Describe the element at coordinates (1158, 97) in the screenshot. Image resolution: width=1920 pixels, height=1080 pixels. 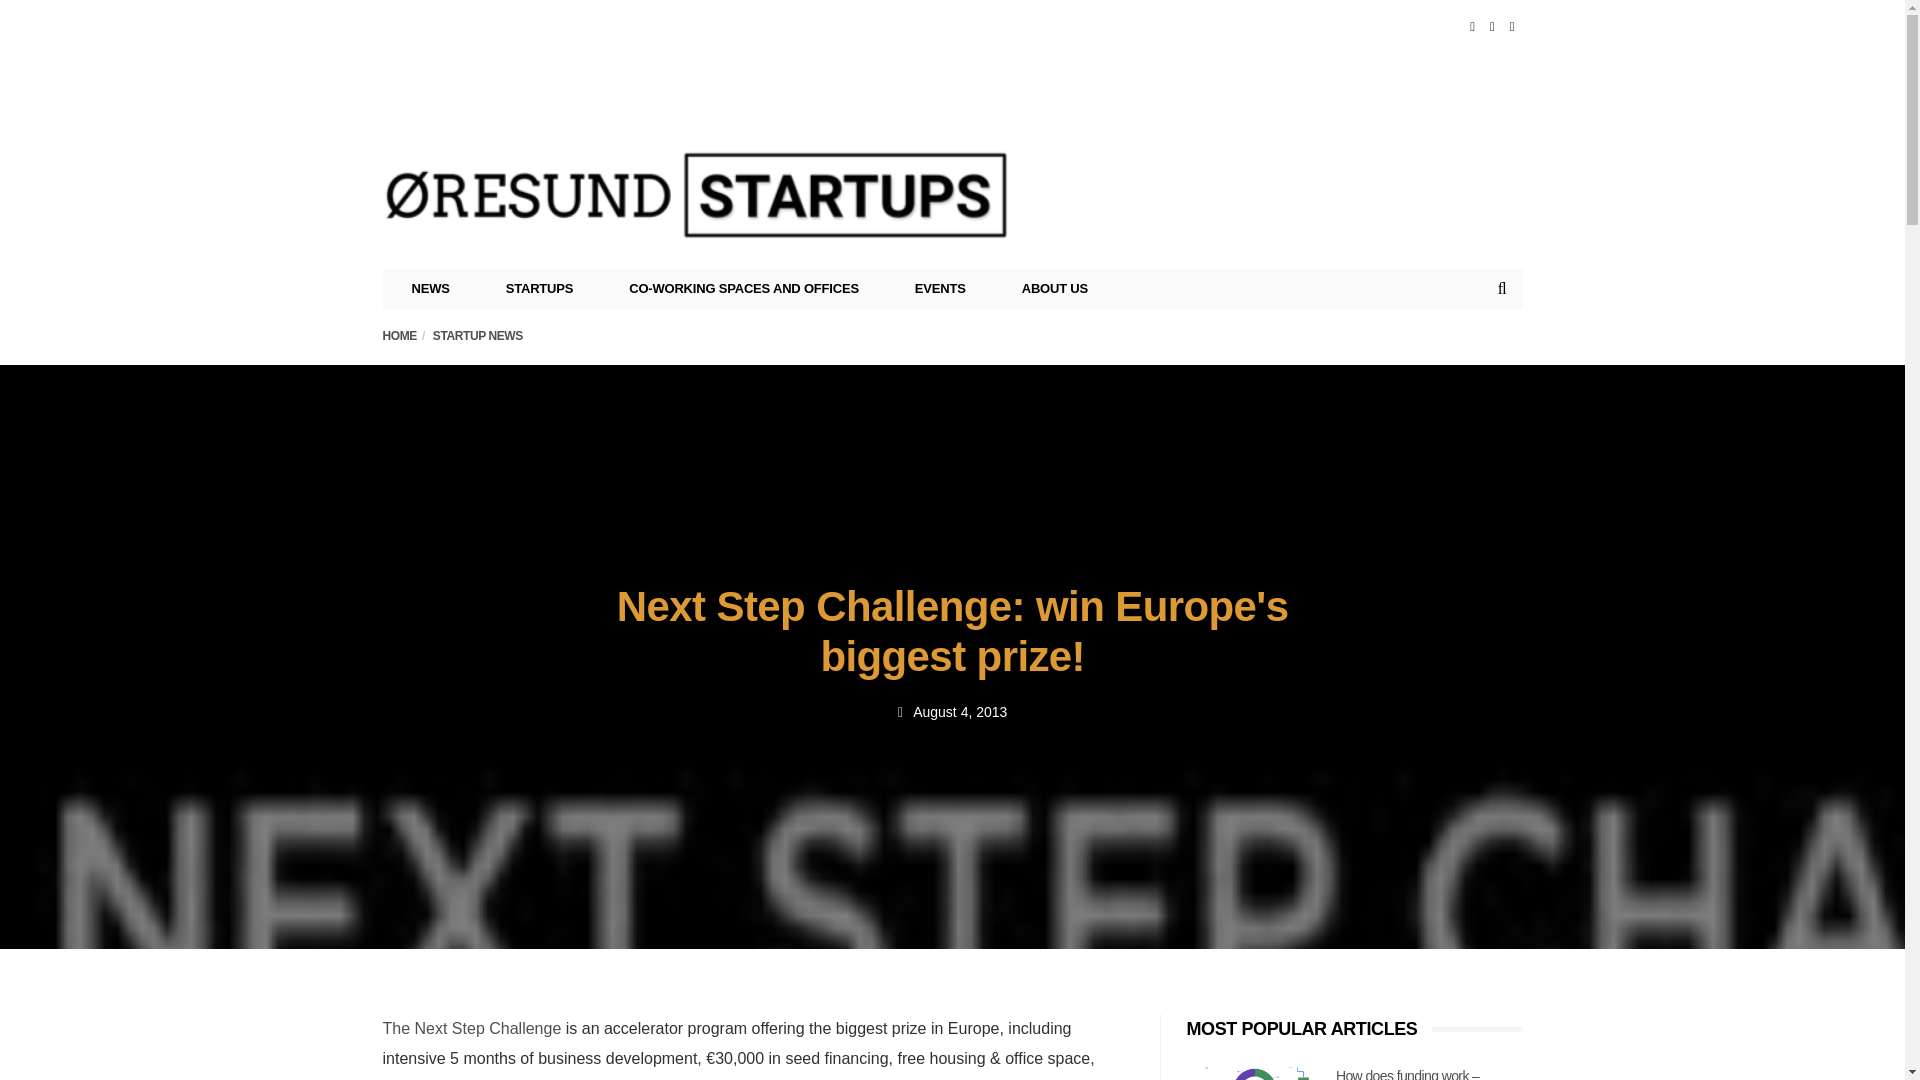
I see `Advertisement` at that location.